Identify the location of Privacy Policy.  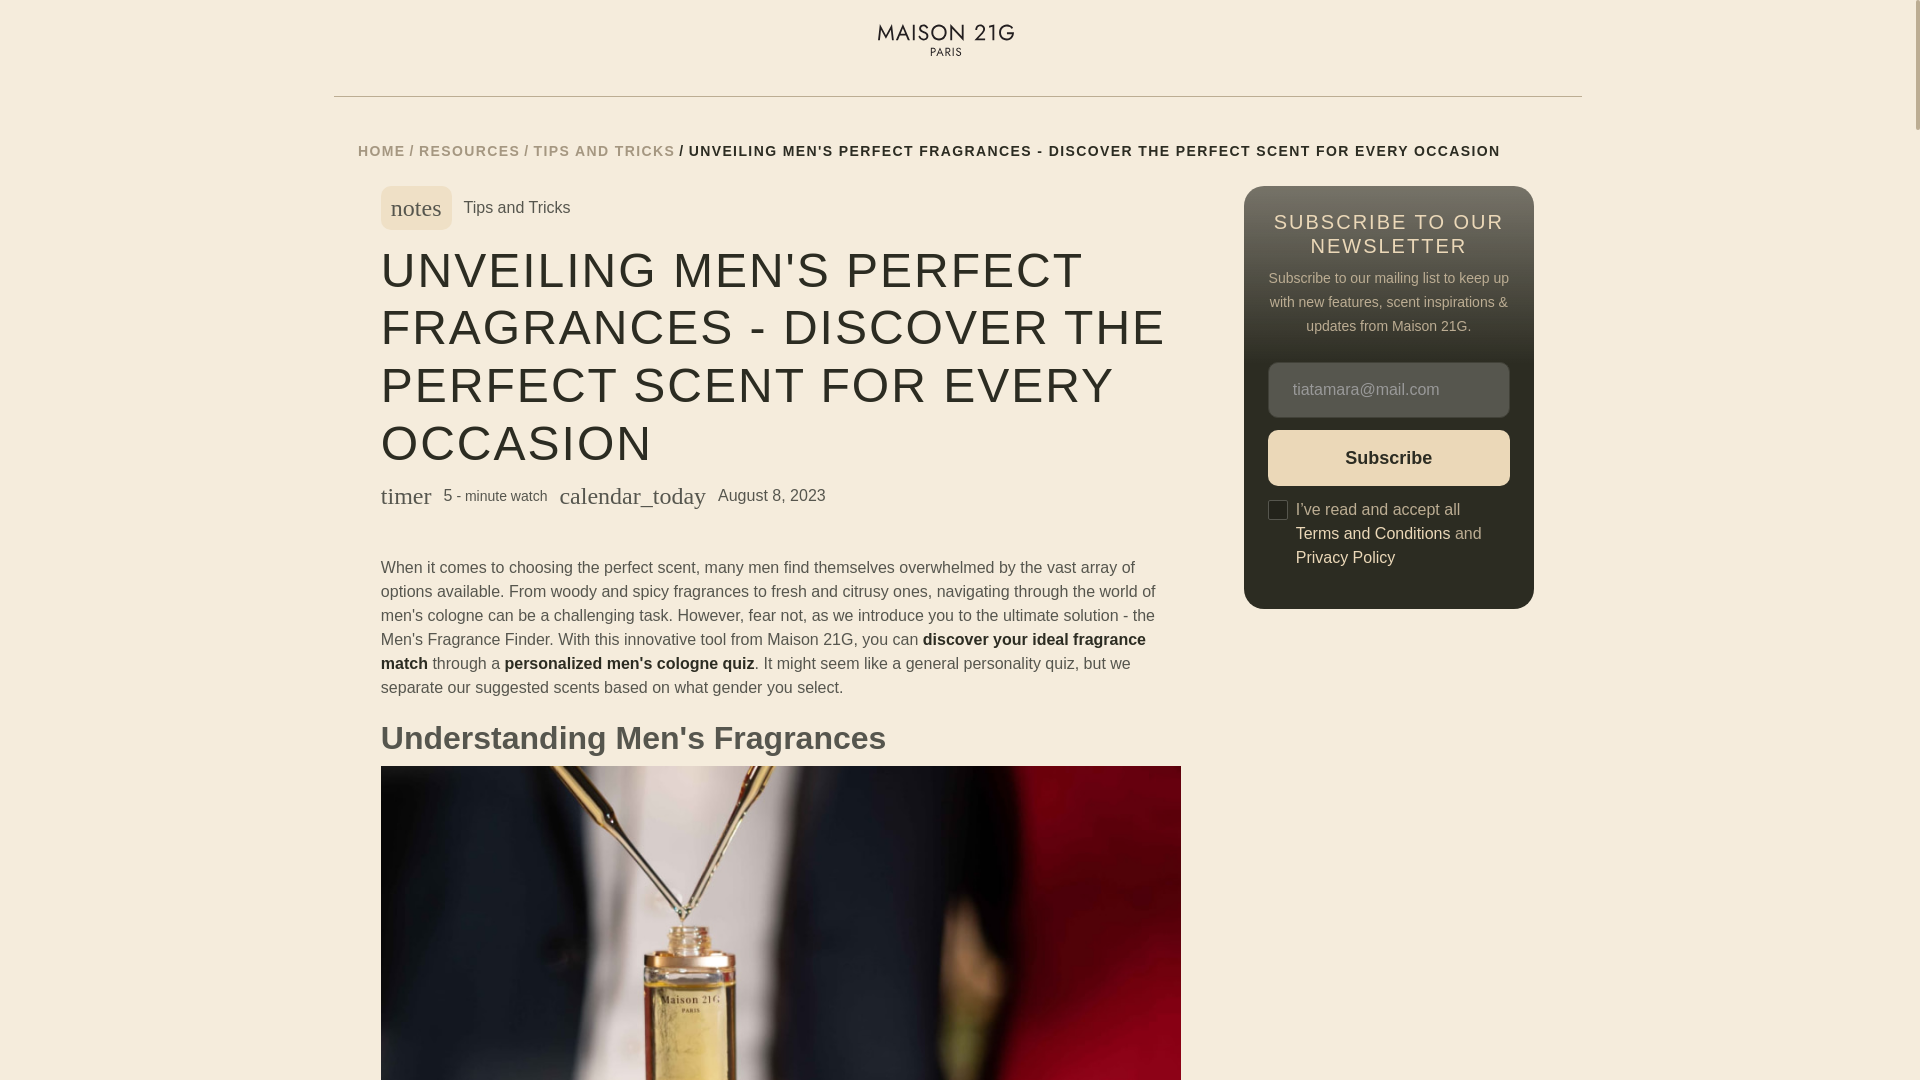
(1346, 556).